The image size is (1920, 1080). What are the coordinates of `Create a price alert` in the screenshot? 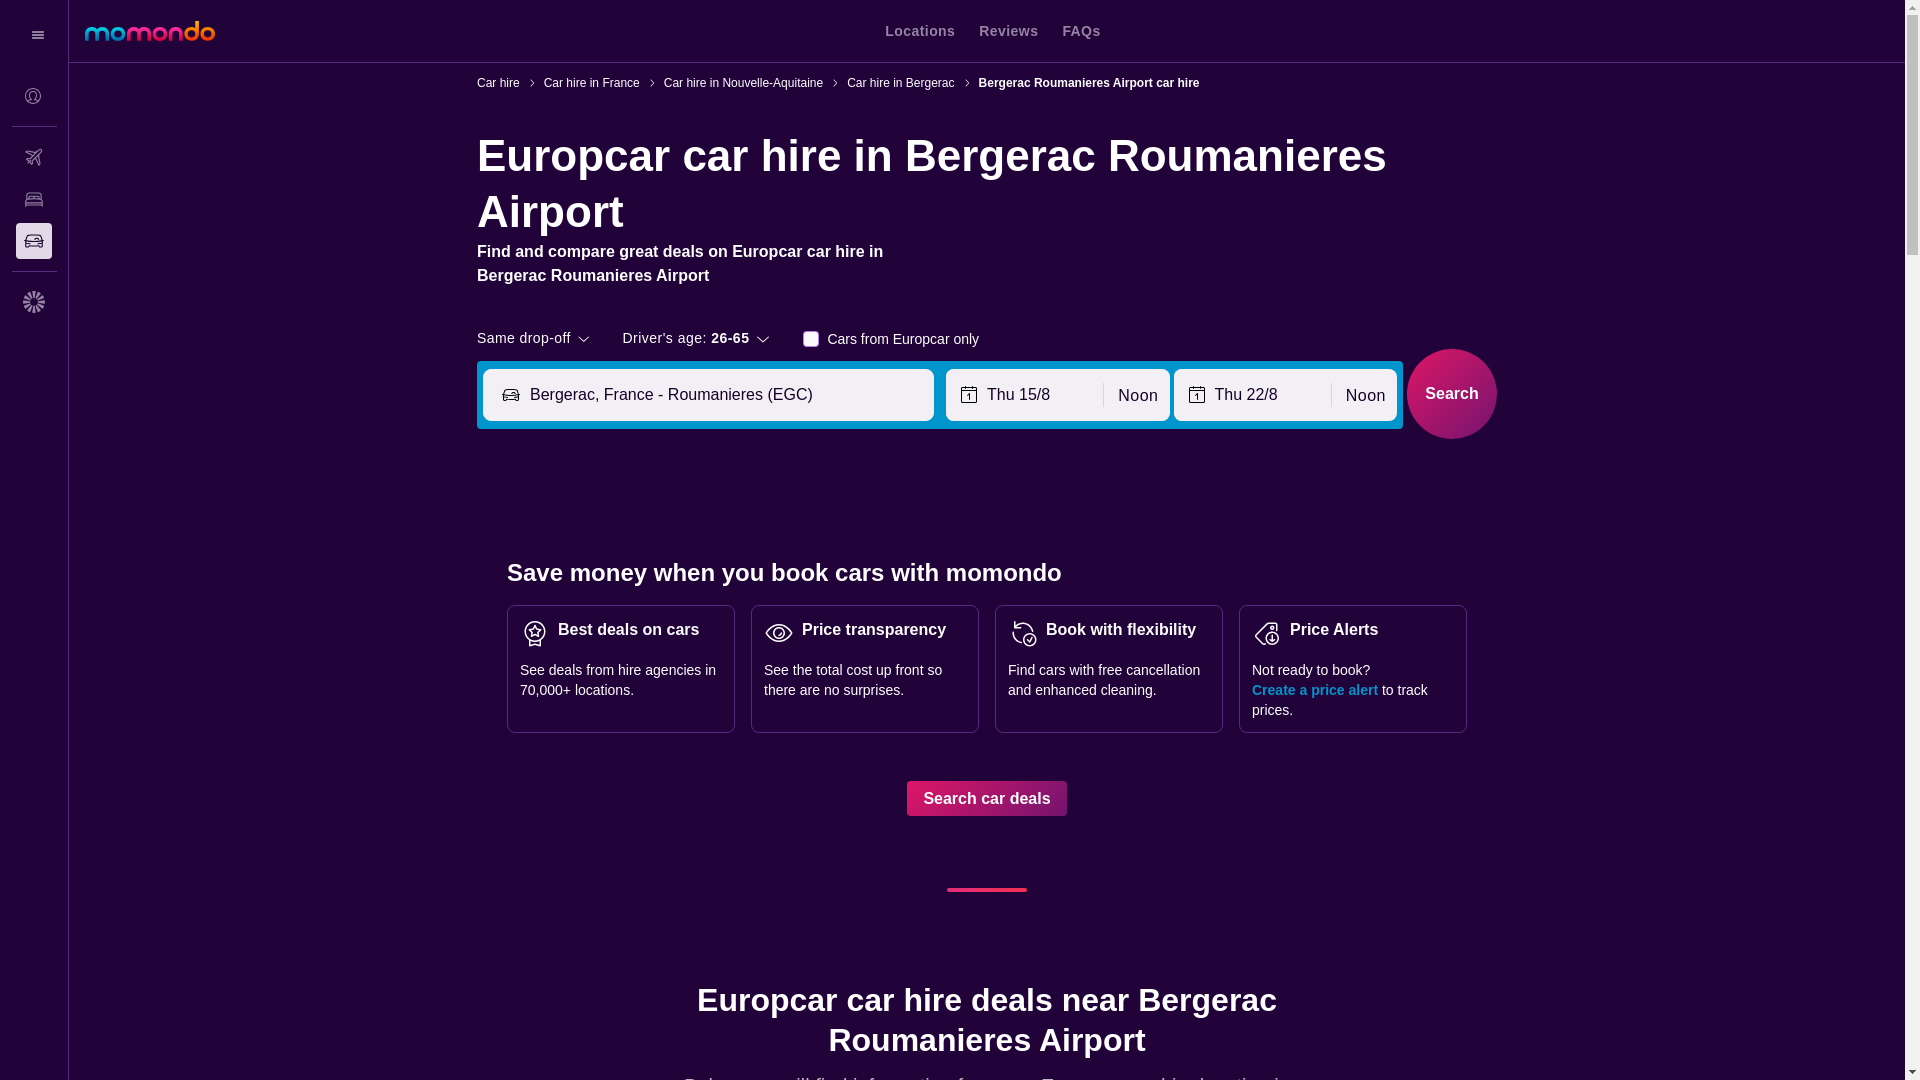 It's located at (1314, 689).